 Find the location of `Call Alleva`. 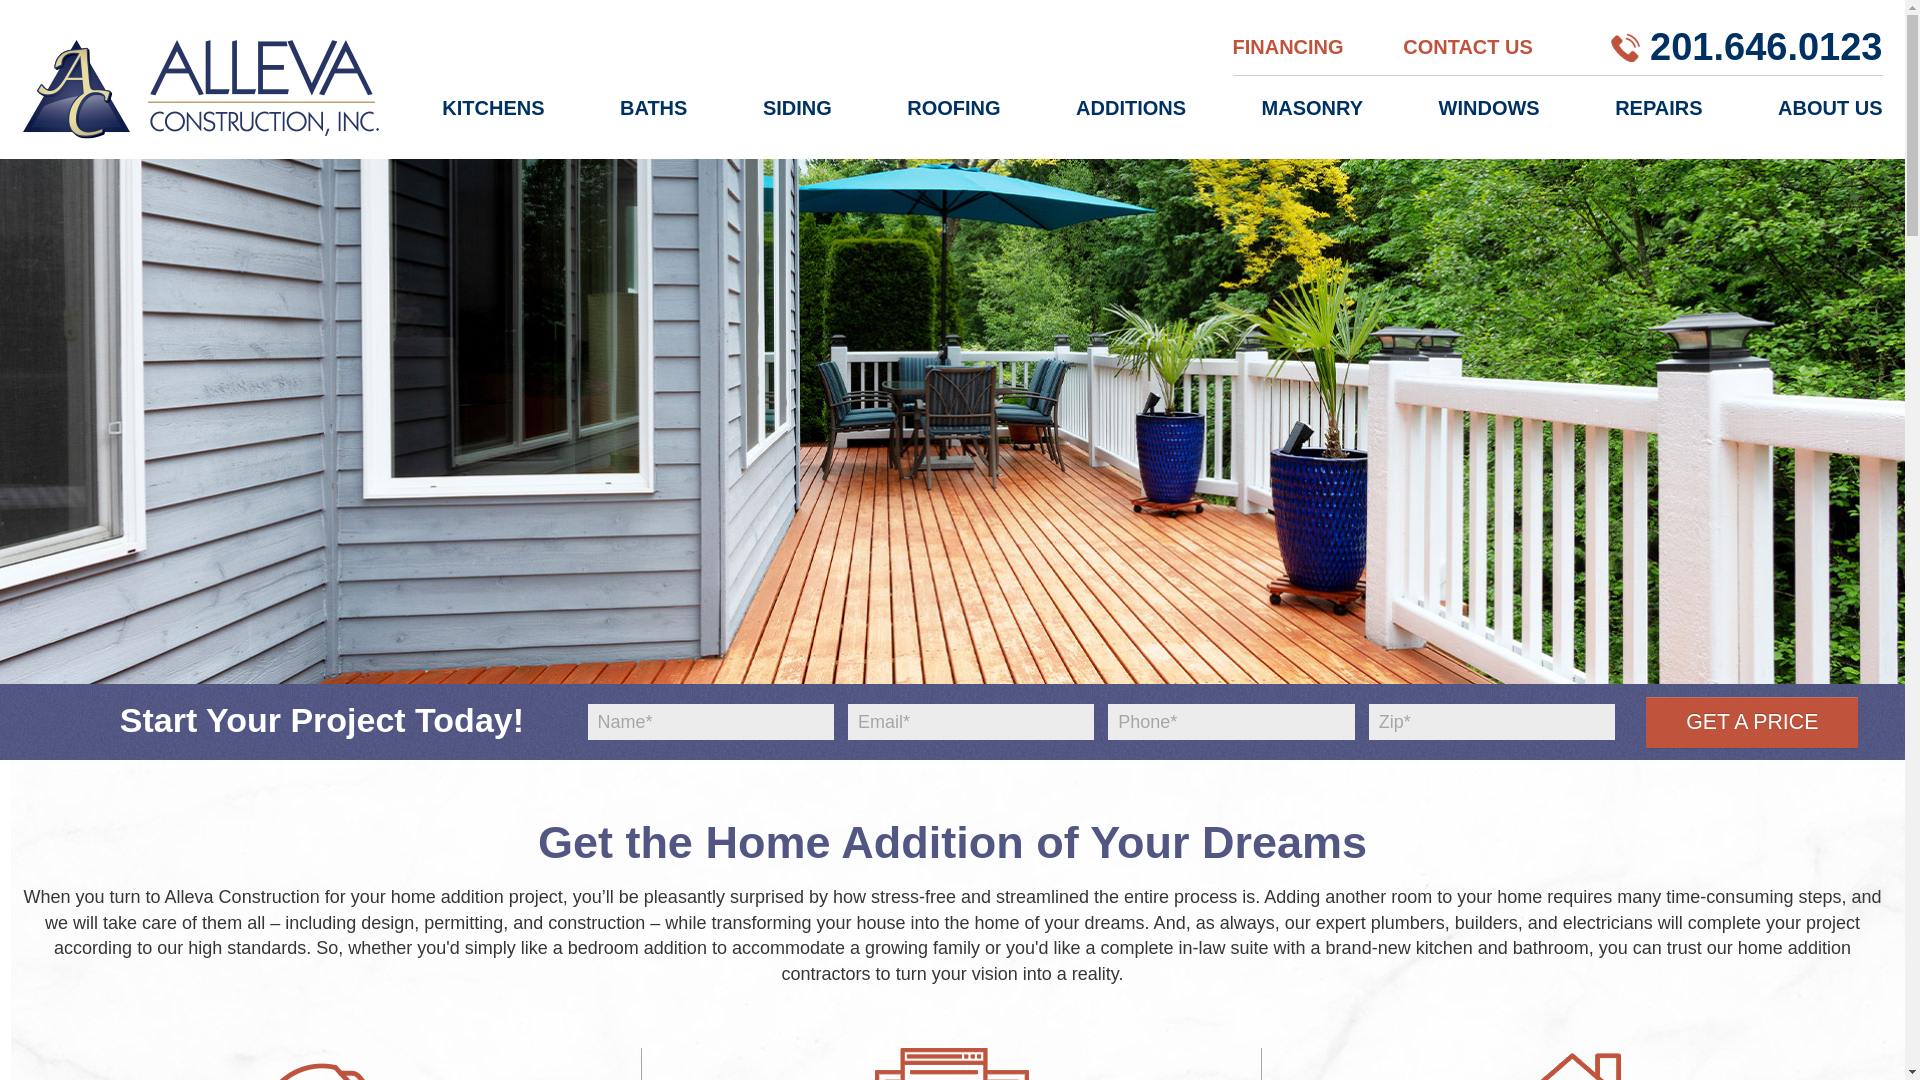

Call Alleva is located at coordinates (1624, 53).